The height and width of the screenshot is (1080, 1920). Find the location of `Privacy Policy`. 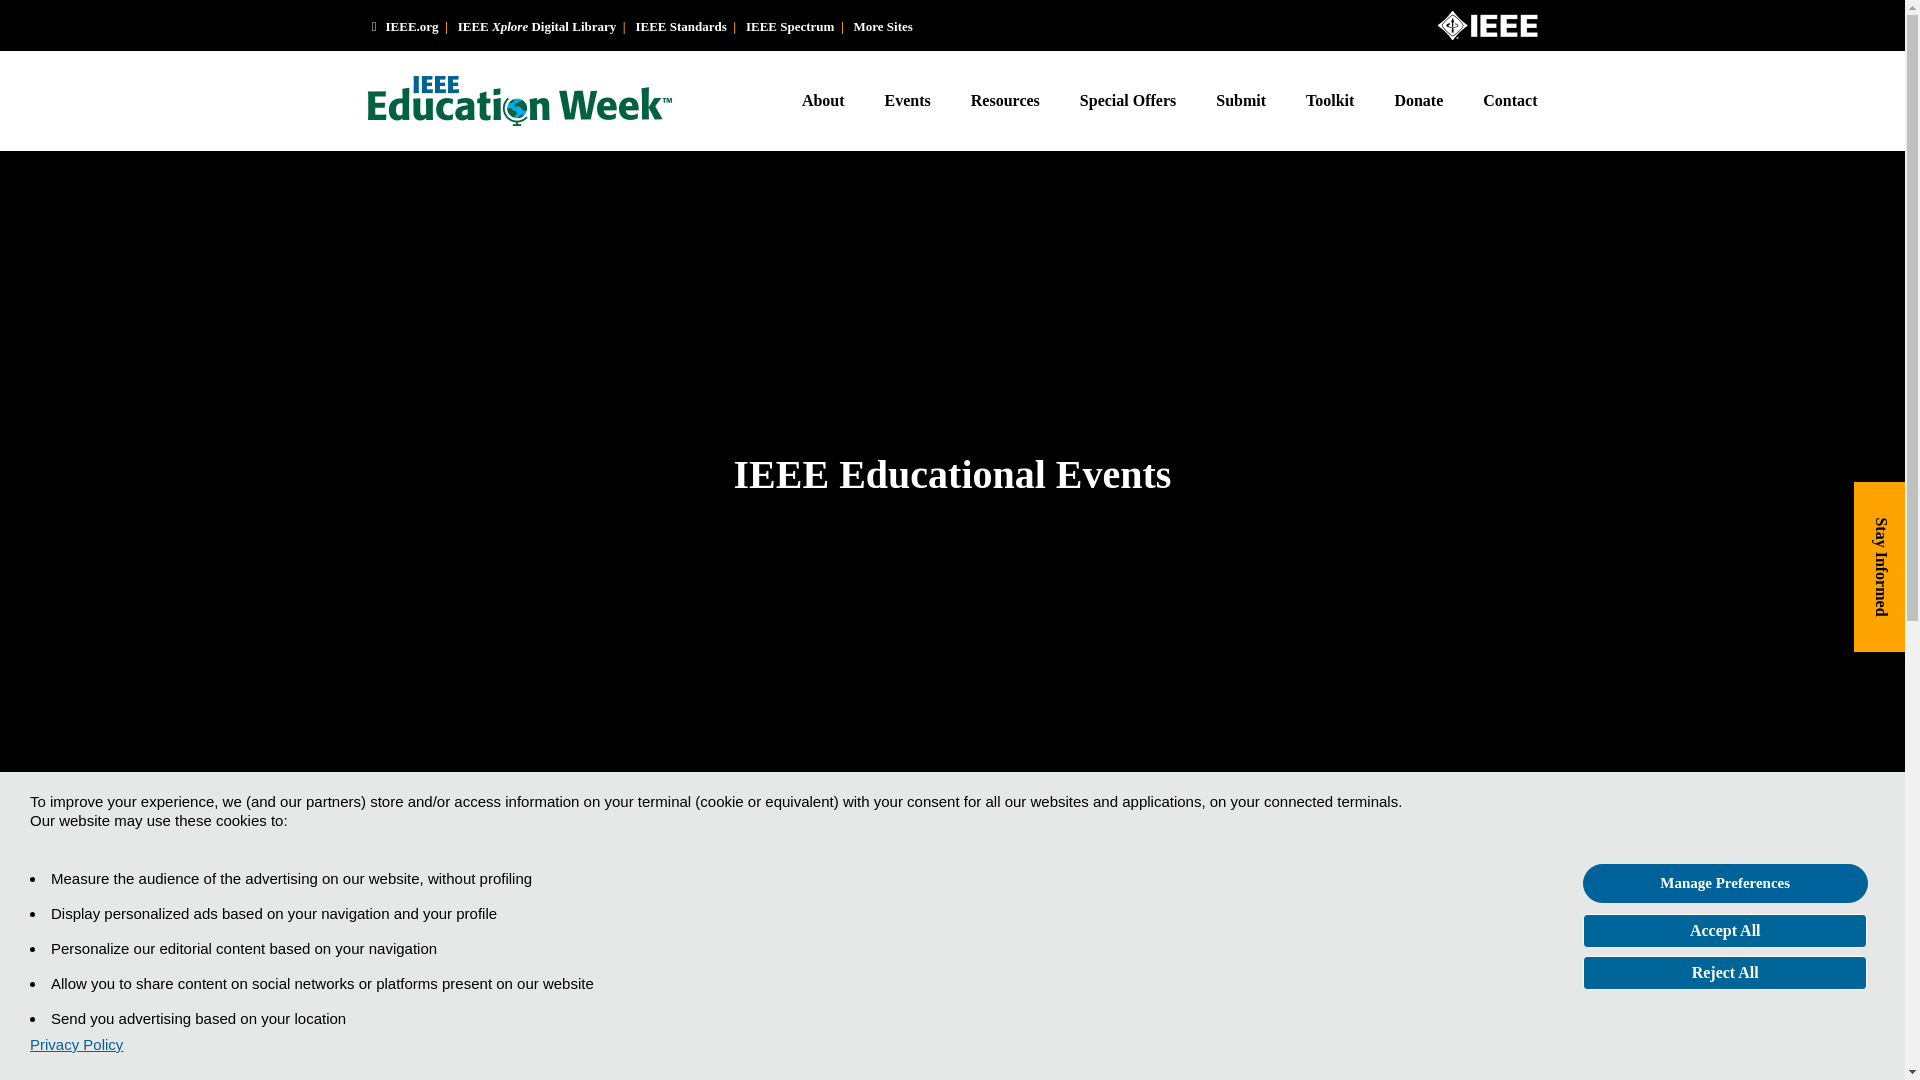

Privacy Policy is located at coordinates (76, 1045).